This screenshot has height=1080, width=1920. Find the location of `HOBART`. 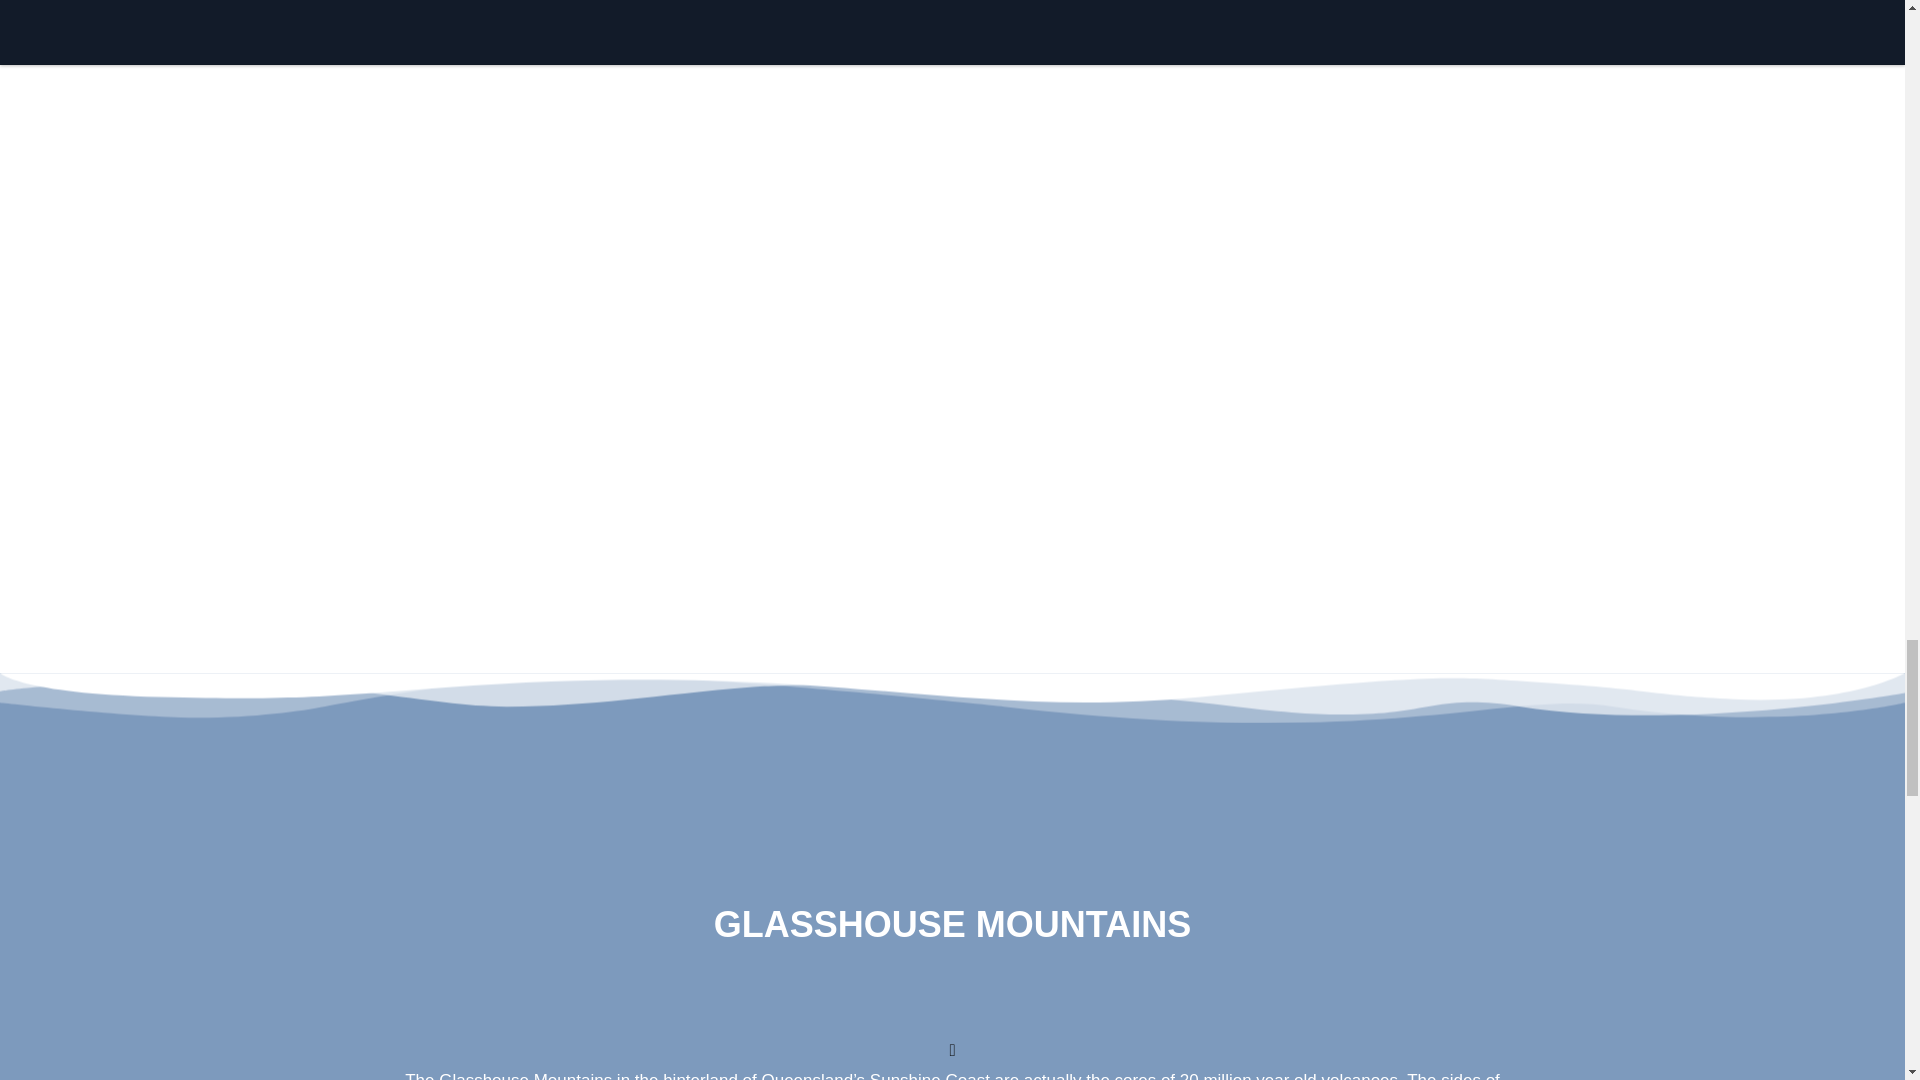

HOBART is located at coordinates (782, 355).